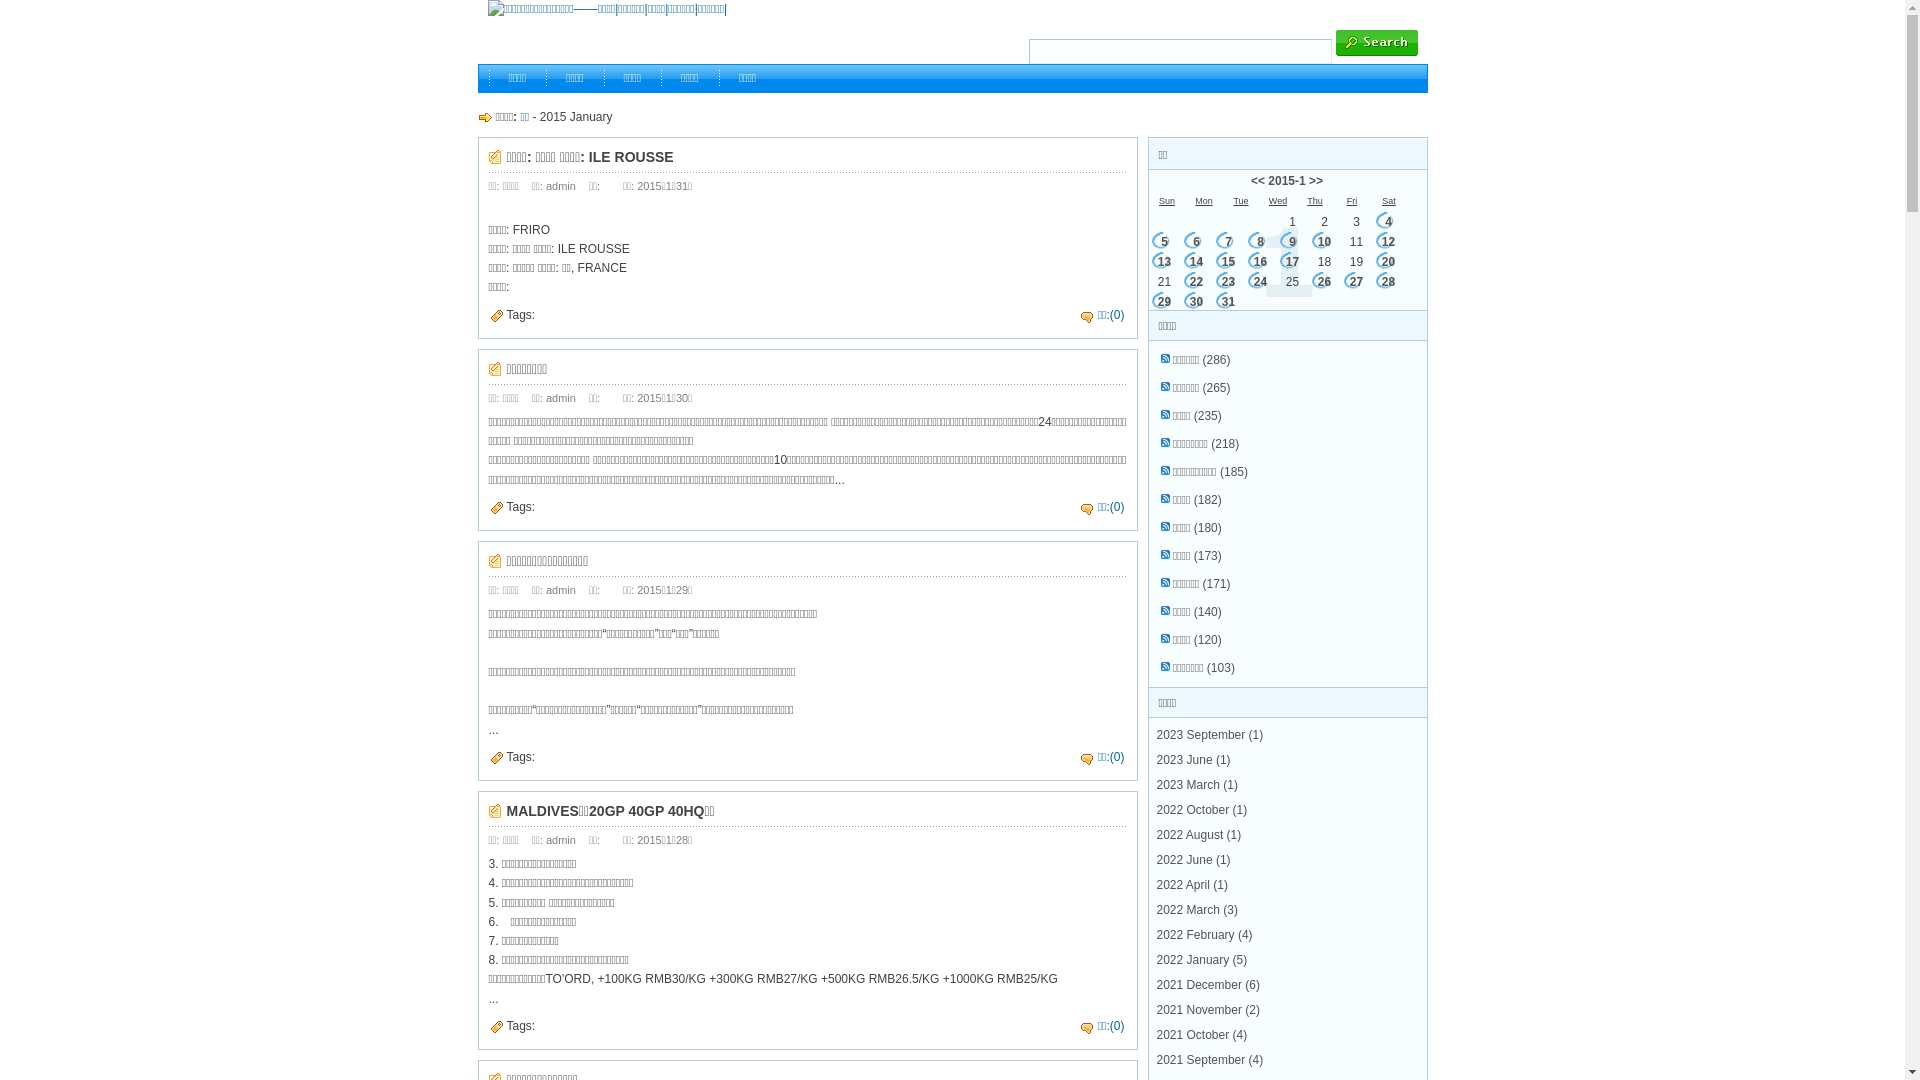  Describe the element at coordinates (1324, 282) in the screenshot. I see `26` at that location.